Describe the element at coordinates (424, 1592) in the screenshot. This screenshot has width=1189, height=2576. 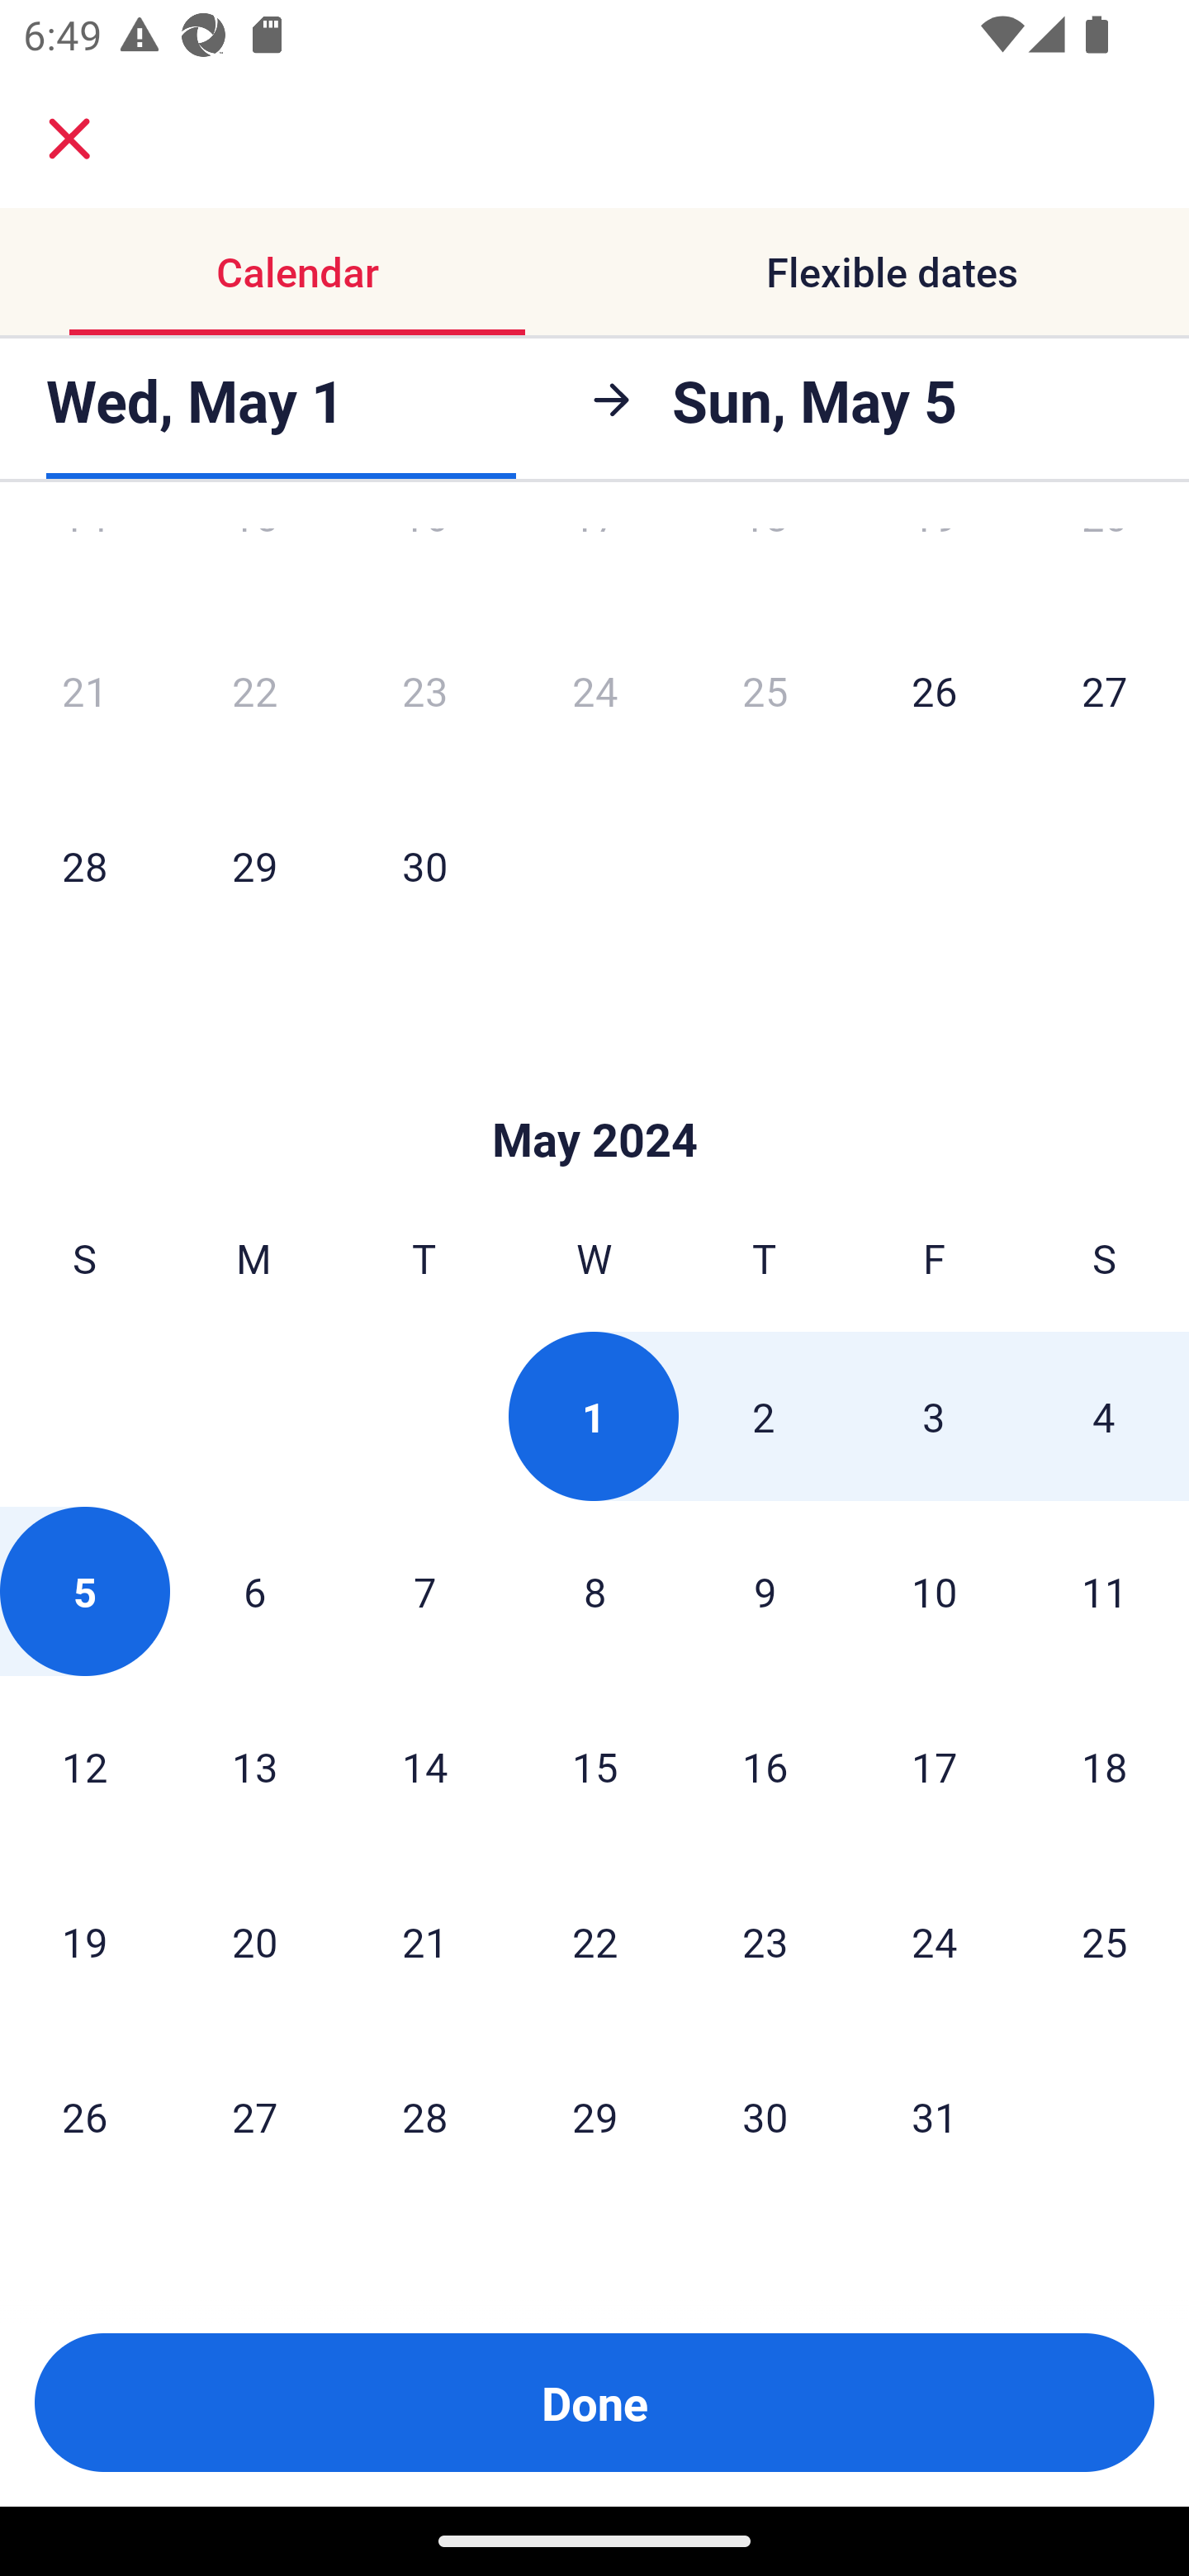
I see `7 Tuesday, May 7, 2024` at that location.